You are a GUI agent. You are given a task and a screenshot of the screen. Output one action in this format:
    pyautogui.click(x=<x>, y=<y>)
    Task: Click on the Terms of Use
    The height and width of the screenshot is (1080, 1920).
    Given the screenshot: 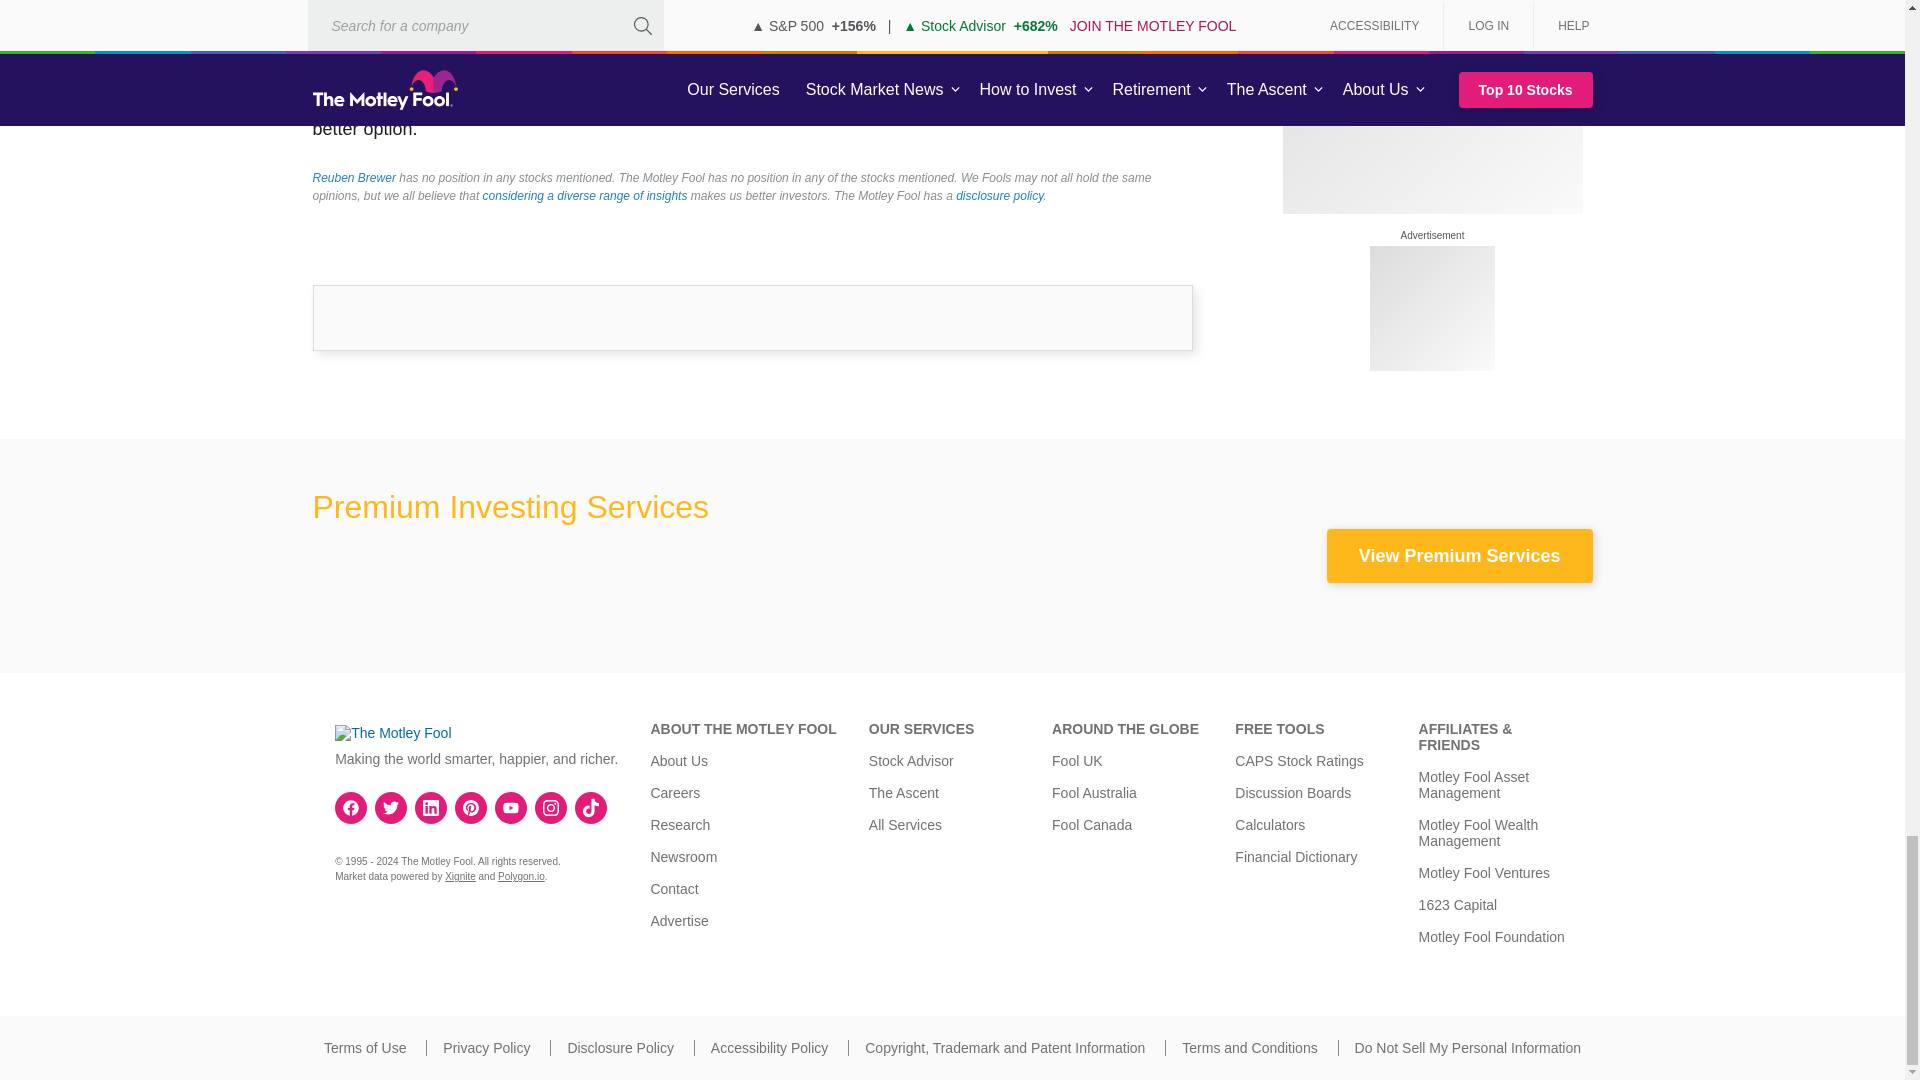 What is the action you would take?
    pyautogui.click(x=364, y=1048)
    